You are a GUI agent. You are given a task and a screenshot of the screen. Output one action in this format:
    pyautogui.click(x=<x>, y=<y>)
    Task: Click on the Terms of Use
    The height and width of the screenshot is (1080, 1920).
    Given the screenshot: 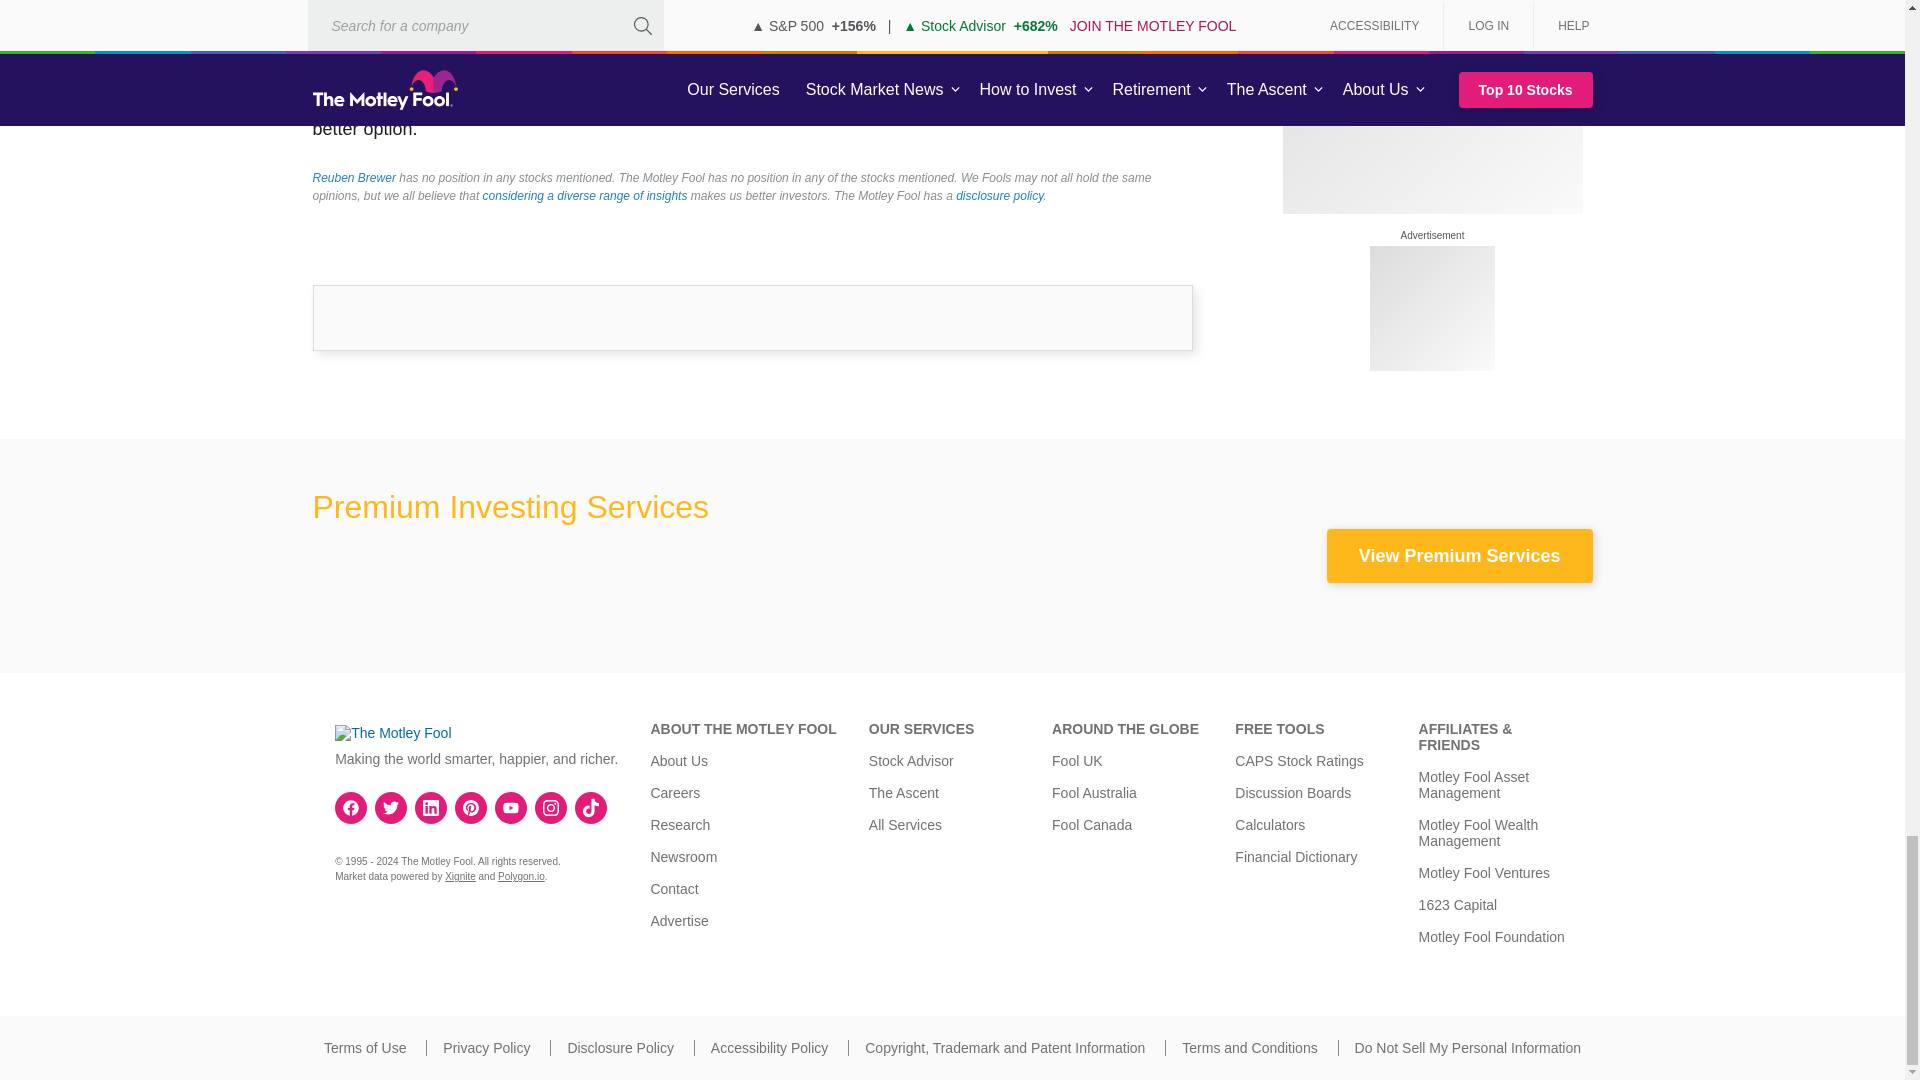 What is the action you would take?
    pyautogui.click(x=364, y=1048)
    